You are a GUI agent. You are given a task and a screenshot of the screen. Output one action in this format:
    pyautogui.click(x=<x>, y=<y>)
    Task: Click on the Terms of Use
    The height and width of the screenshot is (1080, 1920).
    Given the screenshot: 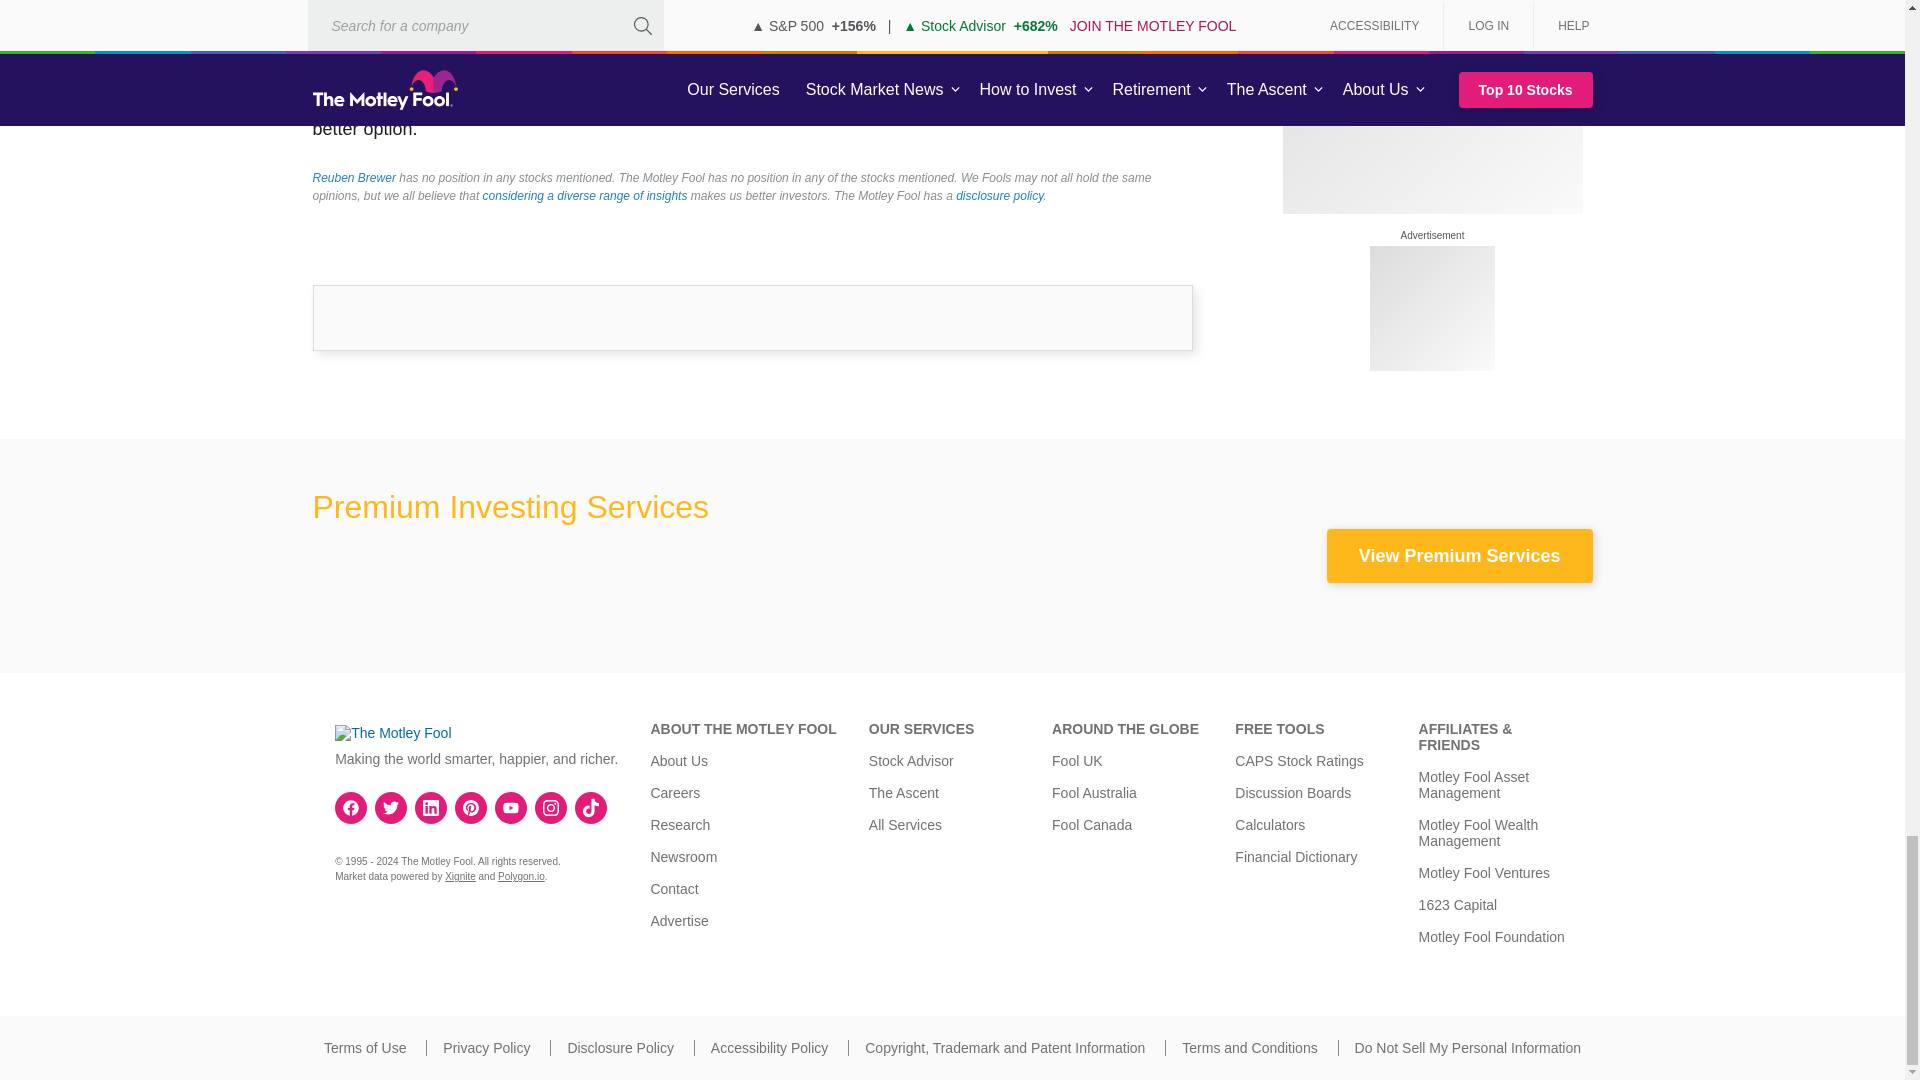 What is the action you would take?
    pyautogui.click(x=364, y=1048)
    